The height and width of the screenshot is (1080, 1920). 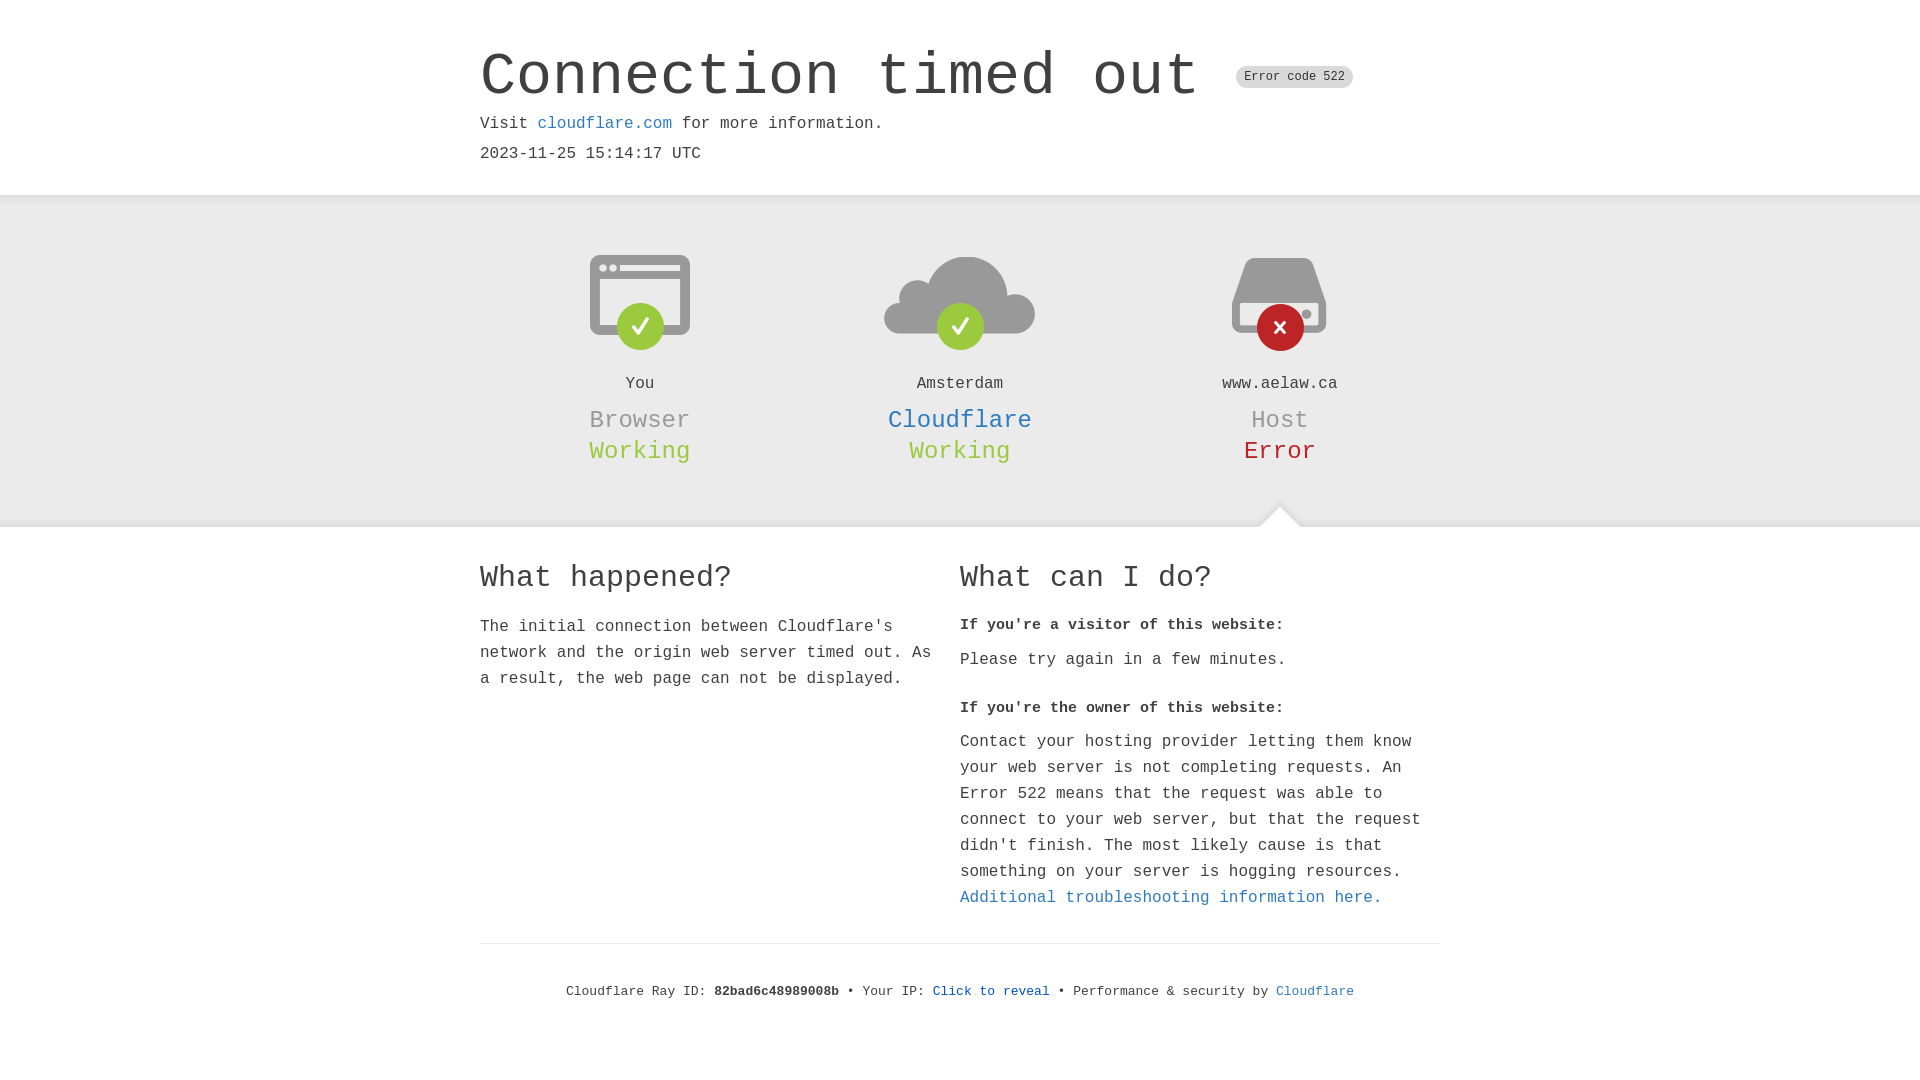 What do you see at coordinates (960, 420) in the screenshot?
I see `Cloudflare` at bounding box center [960, 420].